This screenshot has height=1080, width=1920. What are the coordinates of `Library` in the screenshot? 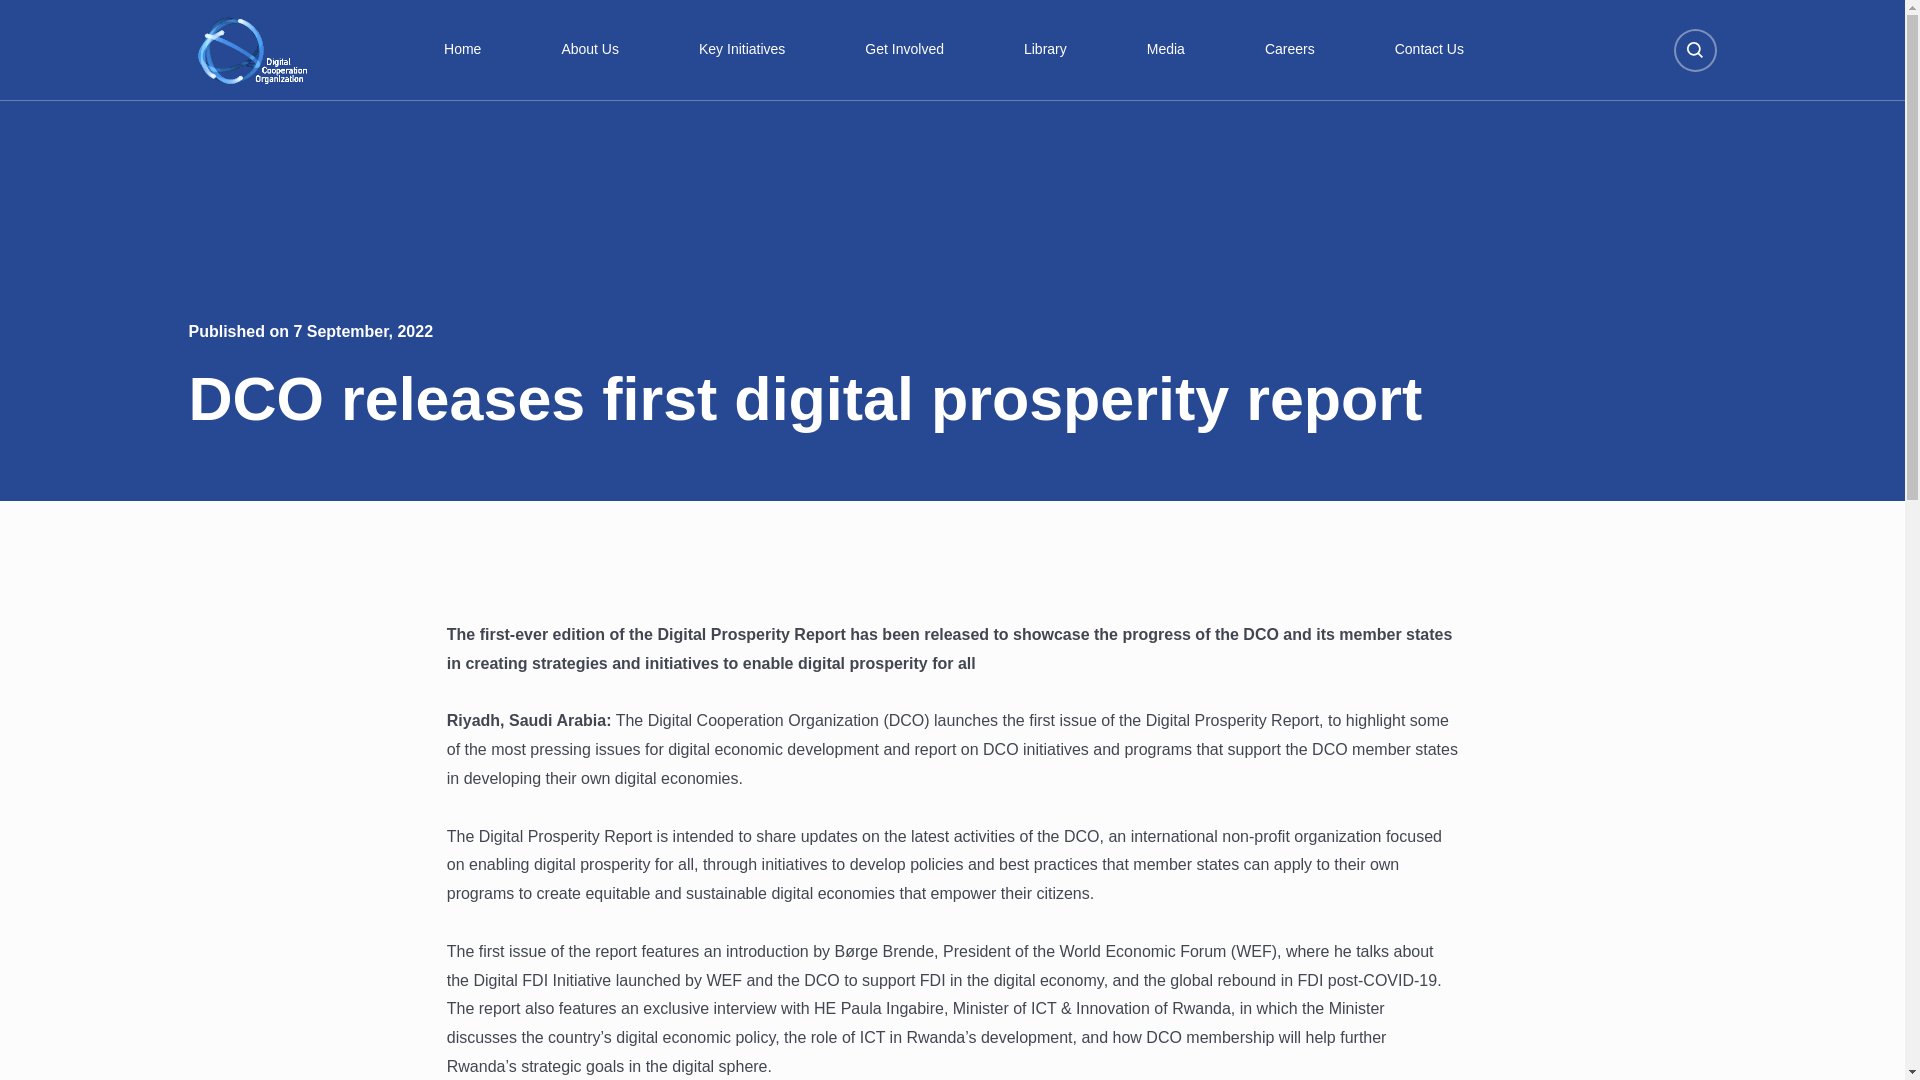 It's located at (1045, 50).